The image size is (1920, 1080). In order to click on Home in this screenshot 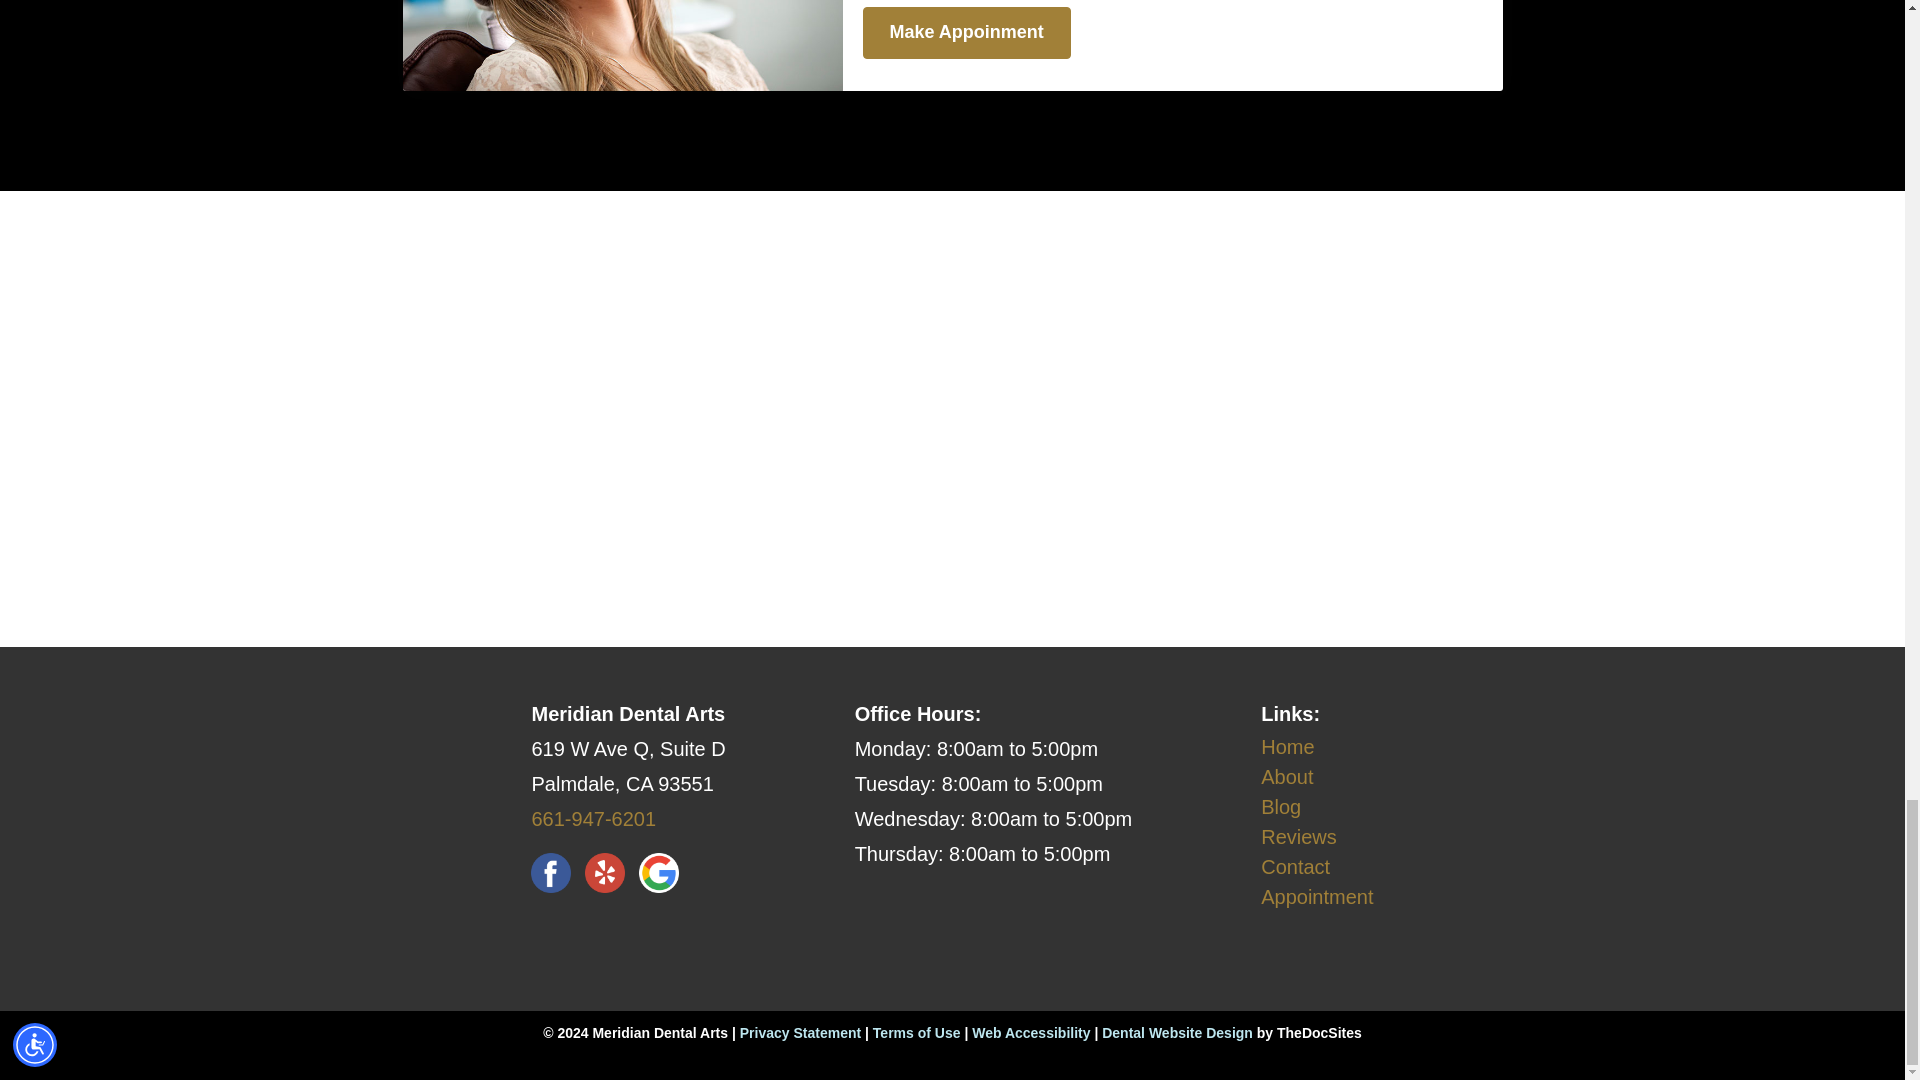, I will do `click(1287, 746)`.